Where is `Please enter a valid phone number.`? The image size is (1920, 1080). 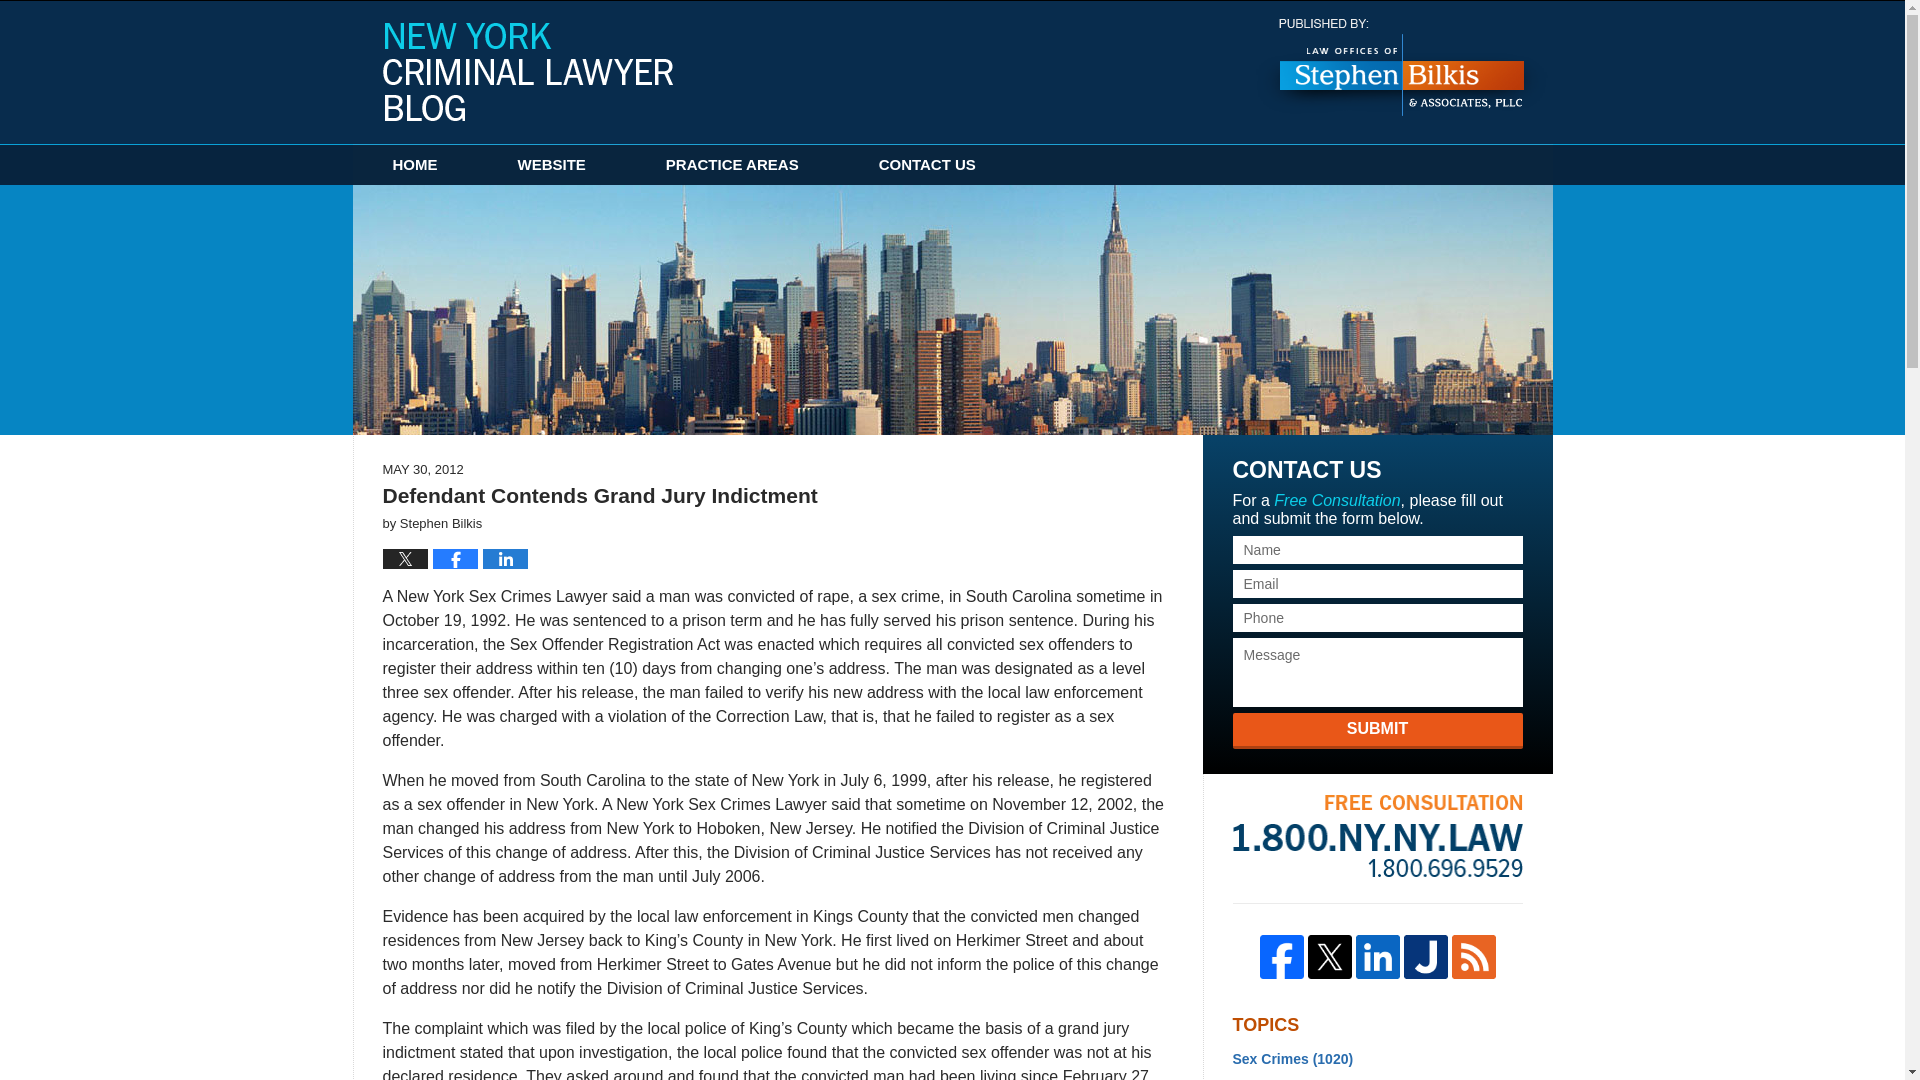
Please enter a valid phone number. is located at coordinates (1377, 617).